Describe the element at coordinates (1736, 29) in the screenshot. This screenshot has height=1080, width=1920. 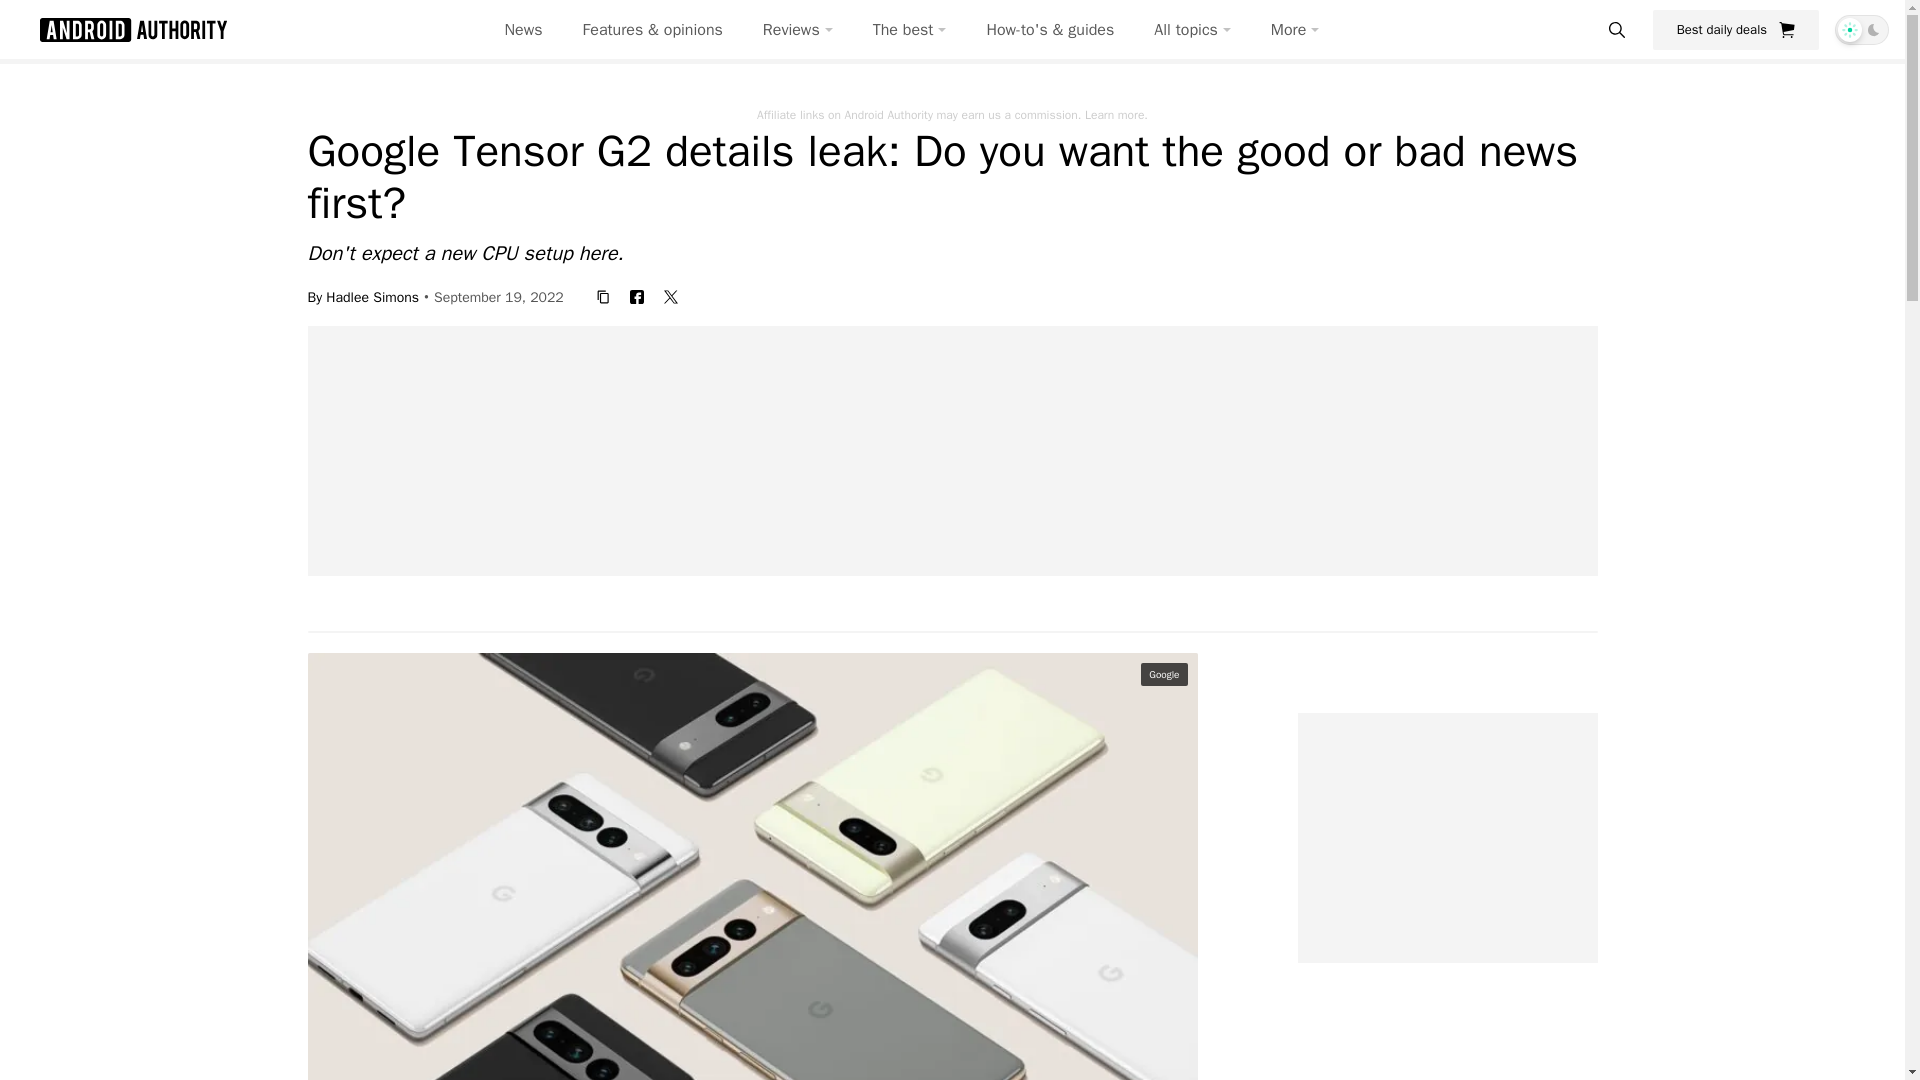
I see `Best daily deals` at that location.